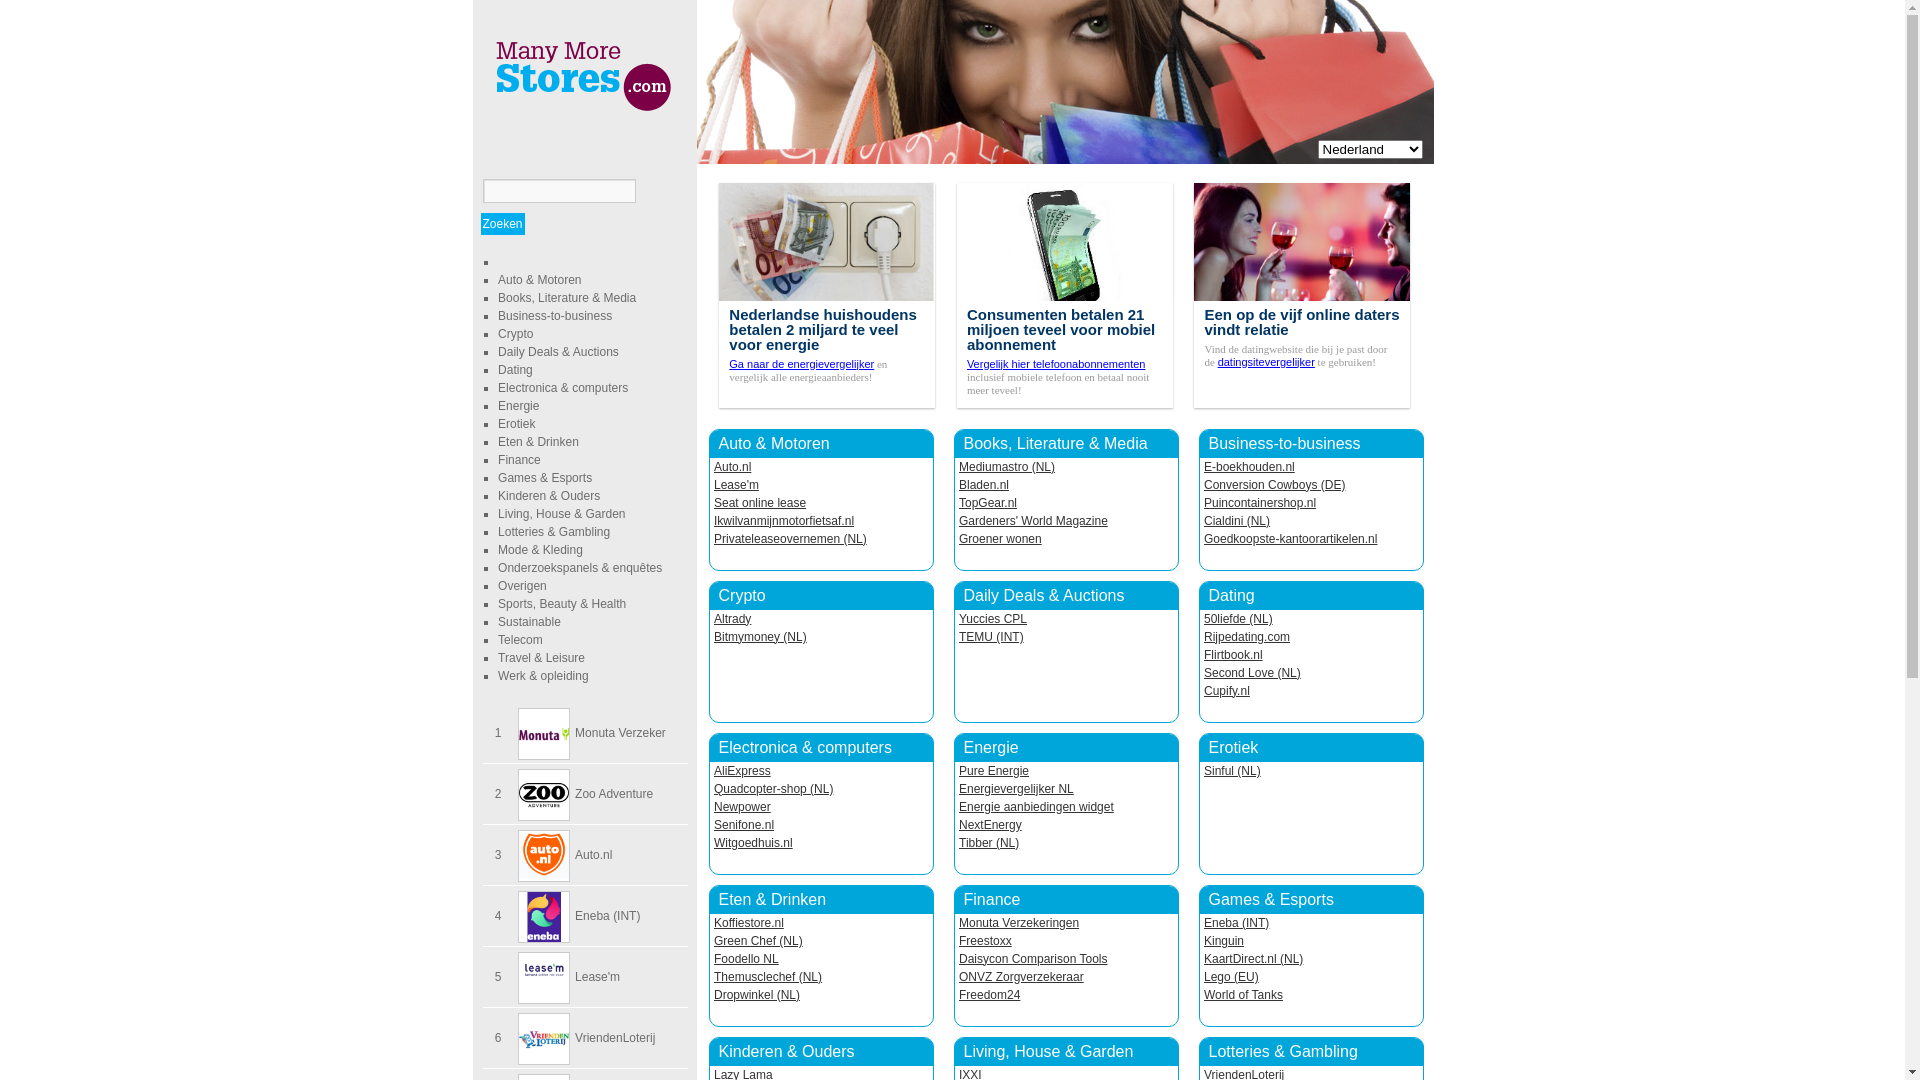 The height and width of the screenshot is (1080, 1920). Describe the element at coordinates (598, 977) in the screenshot. I see `Lease'm` at that location.